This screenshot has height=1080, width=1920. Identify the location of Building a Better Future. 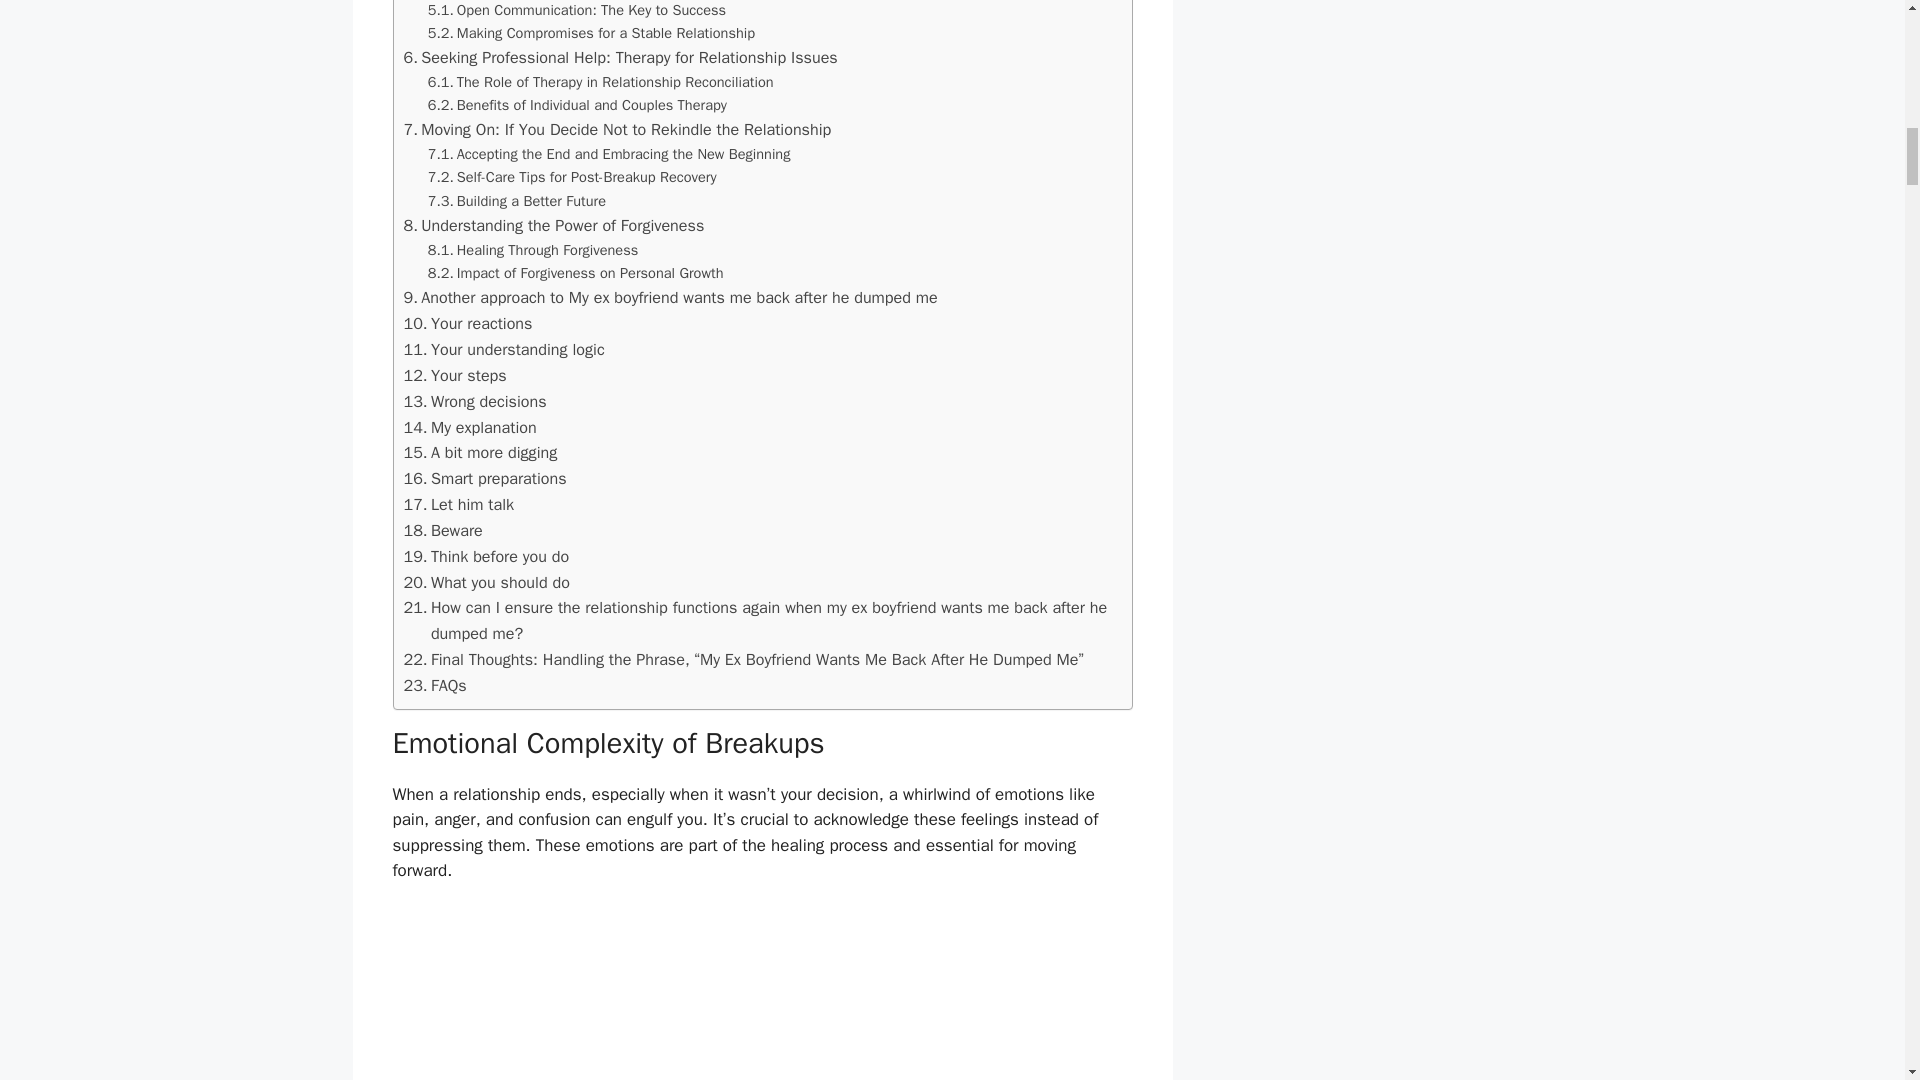
(517, 201).